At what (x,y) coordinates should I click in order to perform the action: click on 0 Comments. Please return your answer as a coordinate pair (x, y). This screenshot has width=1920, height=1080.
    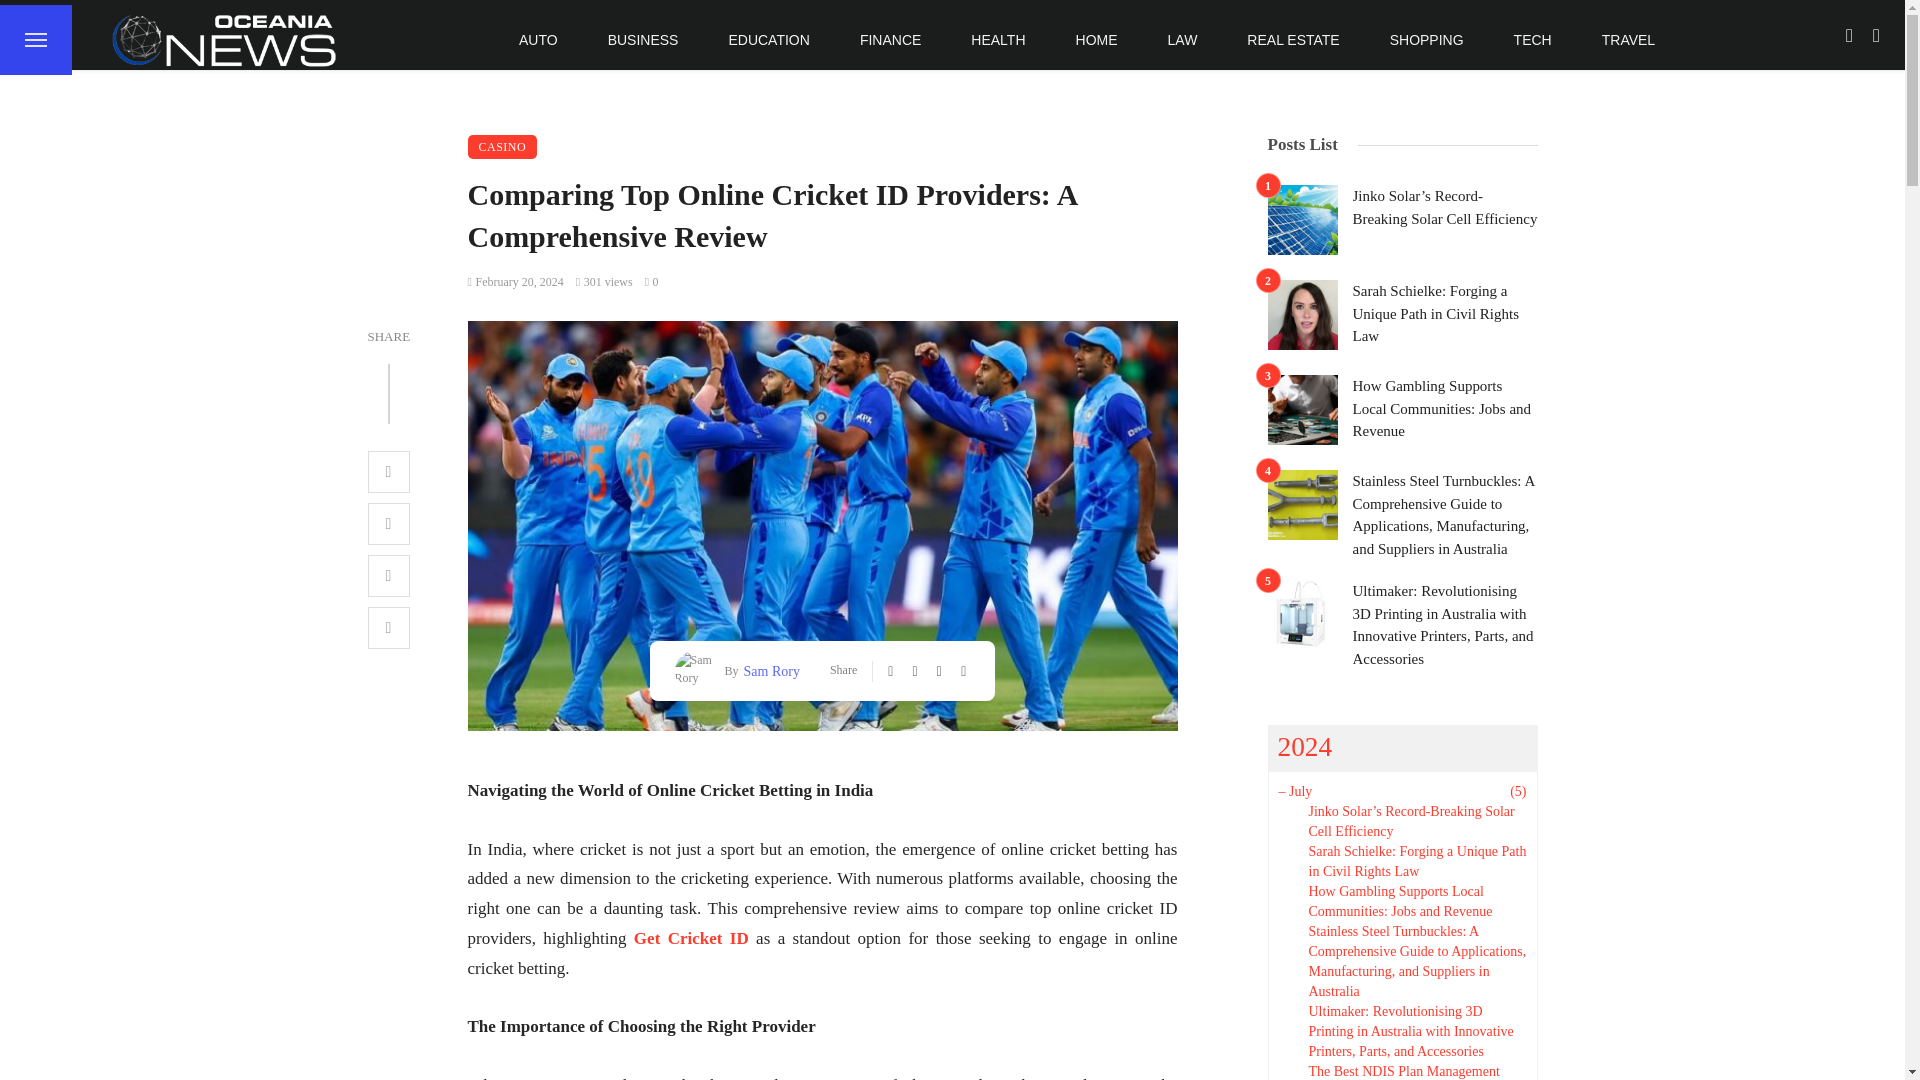
    Looking at the image, I should click on (652, 282).